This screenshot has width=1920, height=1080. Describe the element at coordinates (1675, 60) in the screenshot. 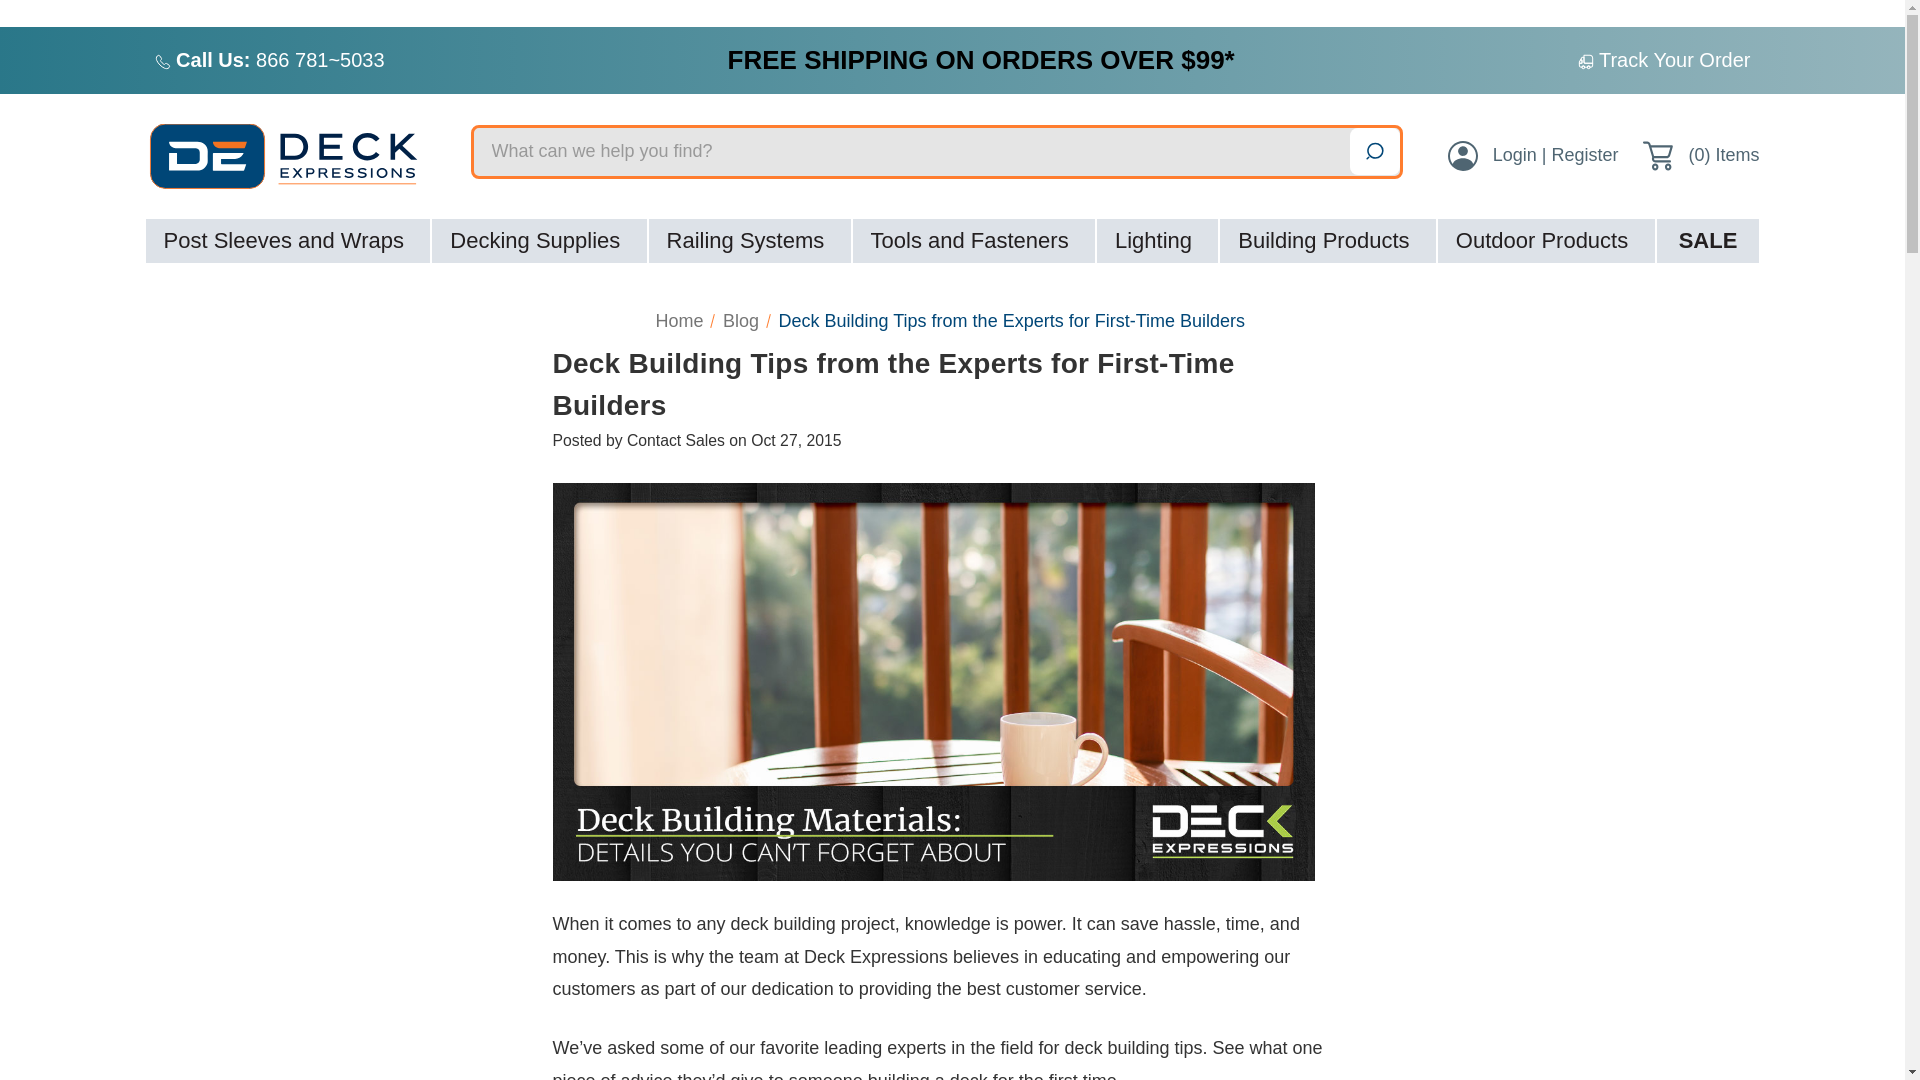

I see `Track Your Order` at that location.